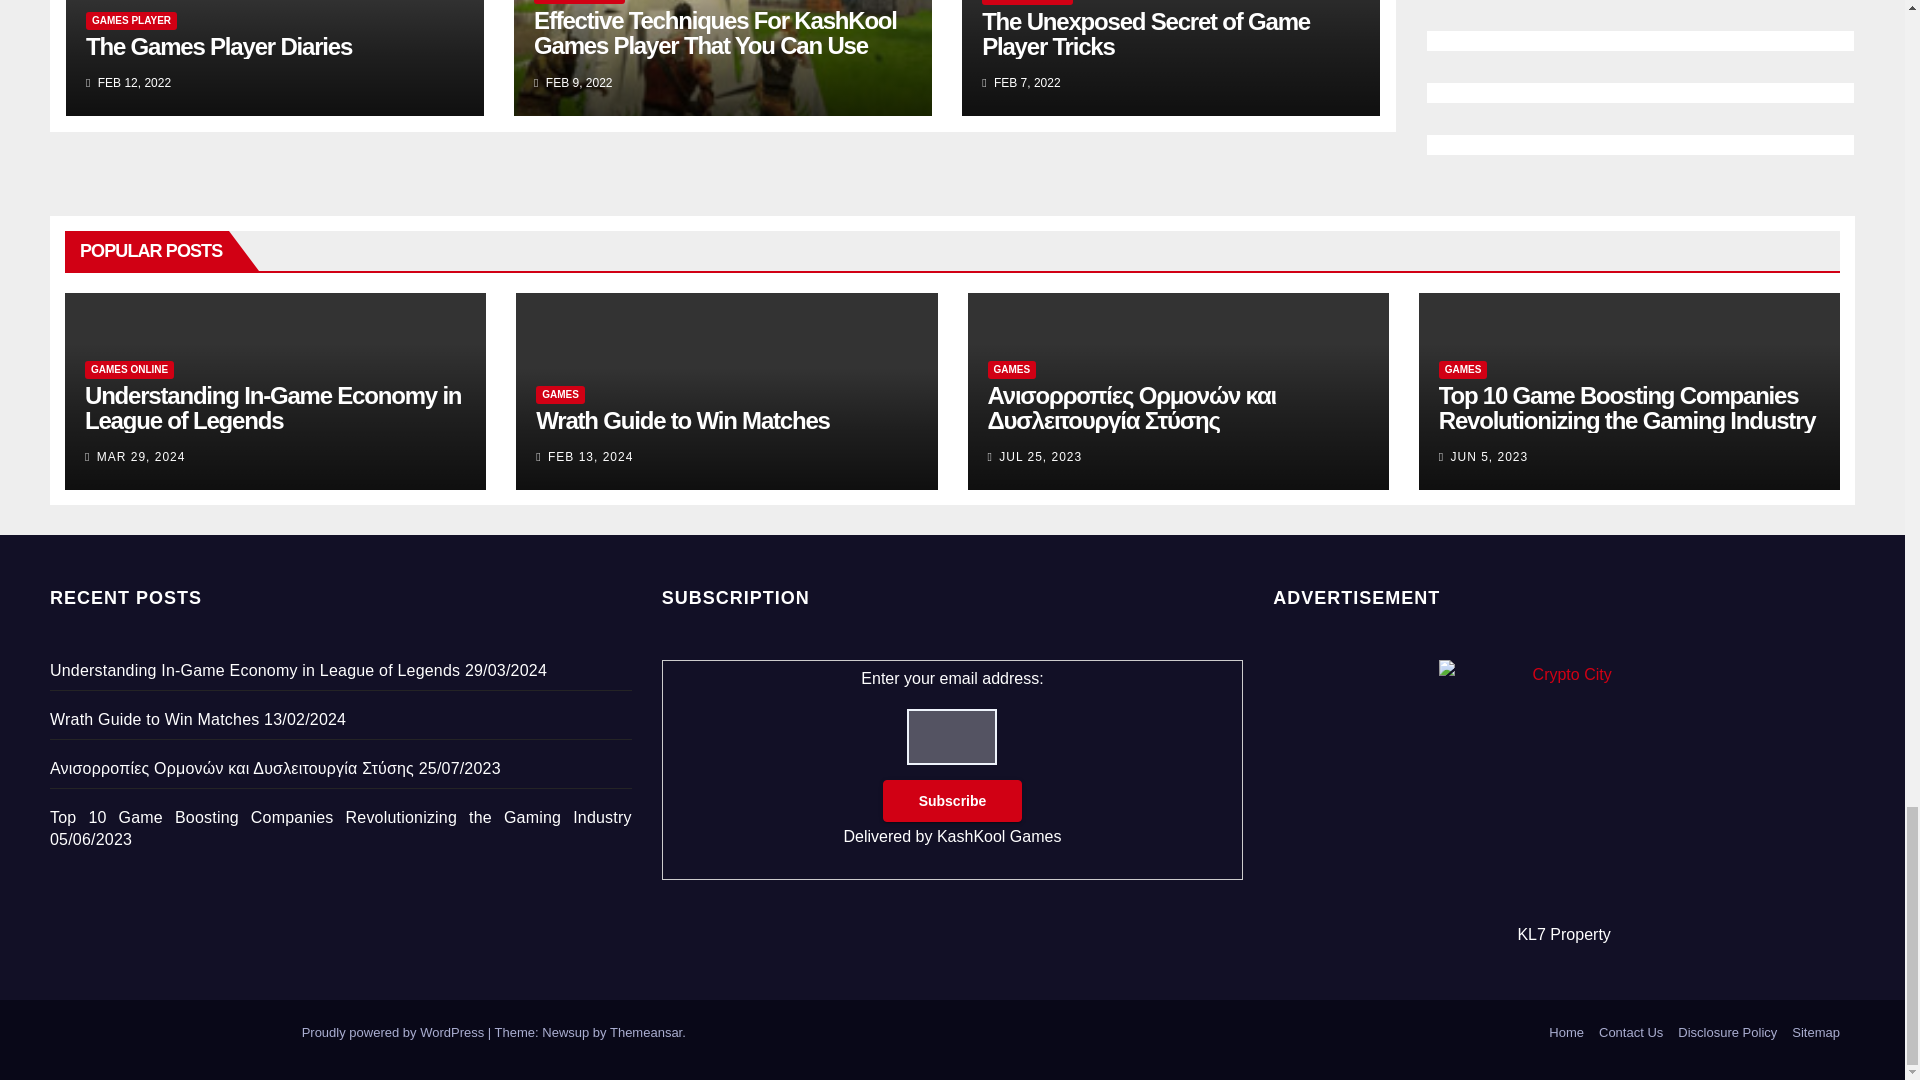 This screenshot has width=1920, height=1080. What do you see at coordinates (131, 20) in the screenshot?
I see `GAMES PLAYER` at bounding box center [131, 20].